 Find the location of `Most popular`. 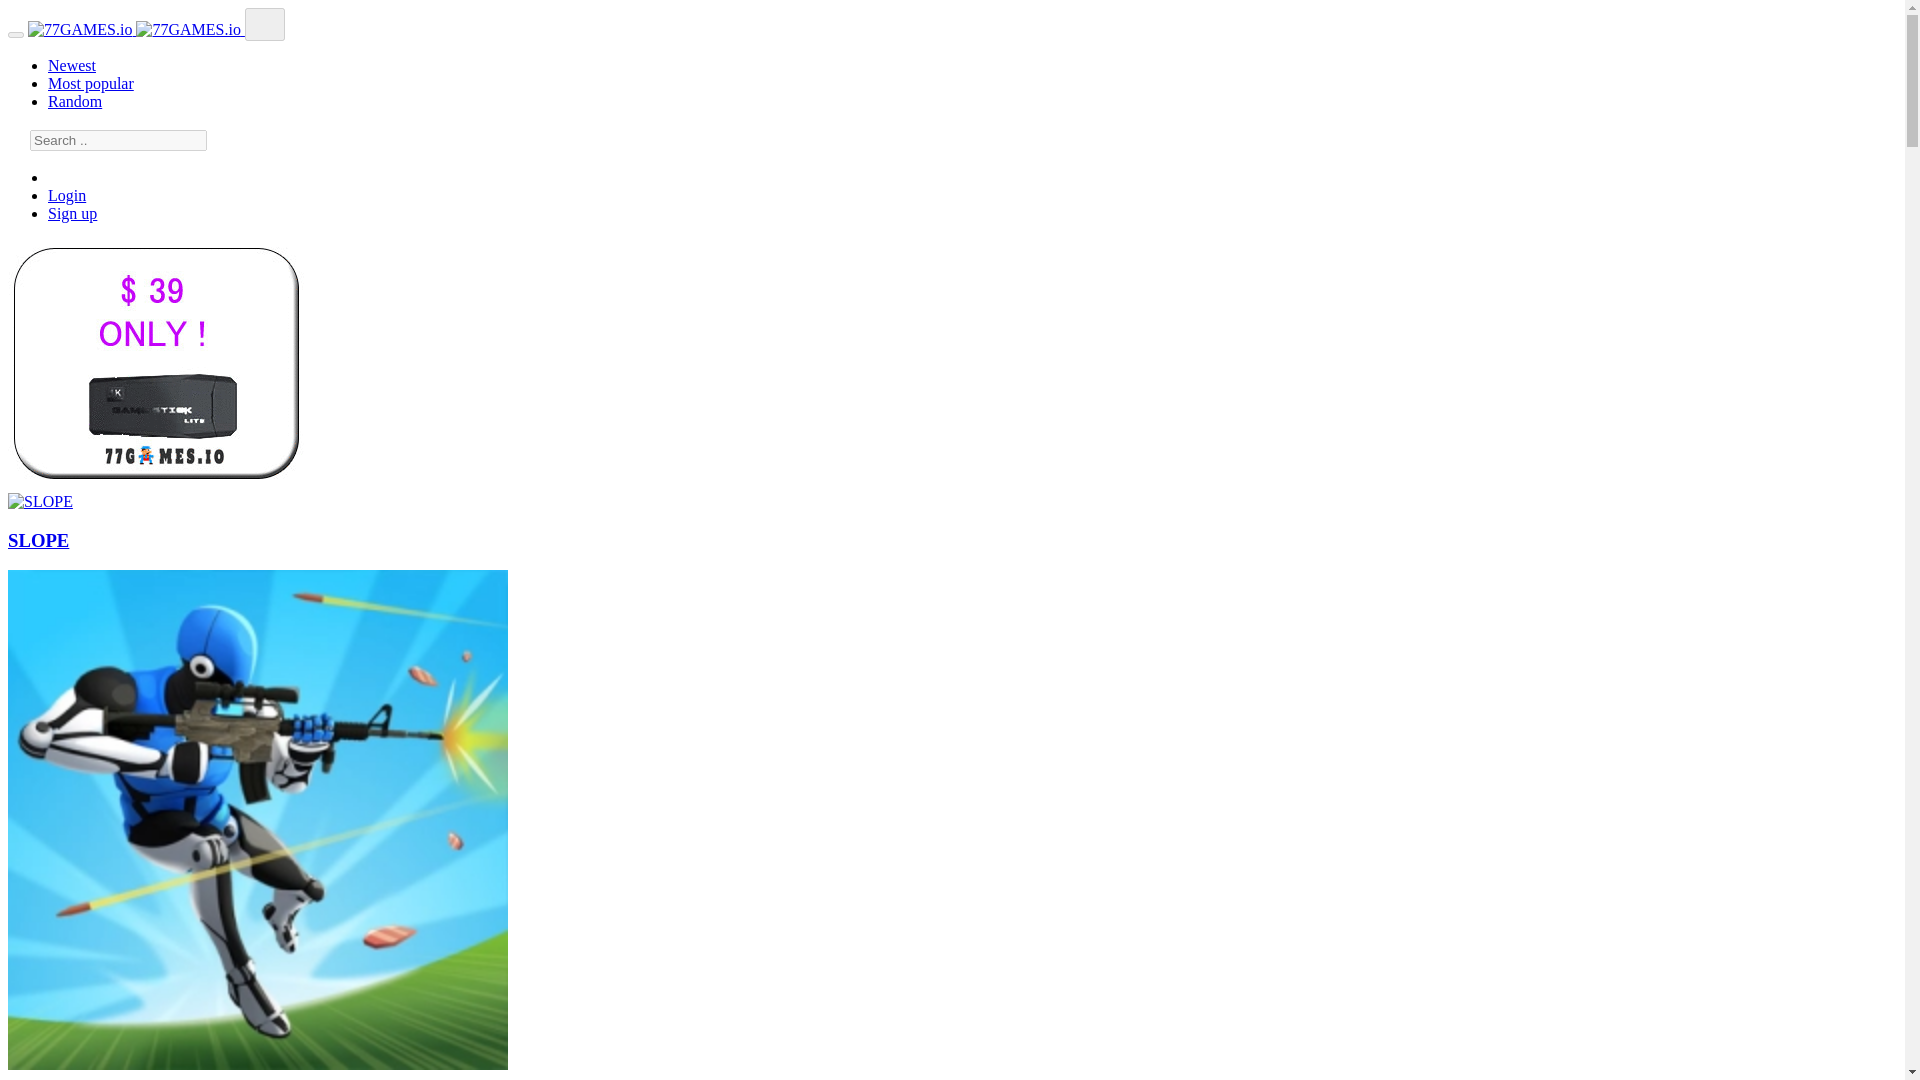

Most popular is located at coordinates (91, 82).